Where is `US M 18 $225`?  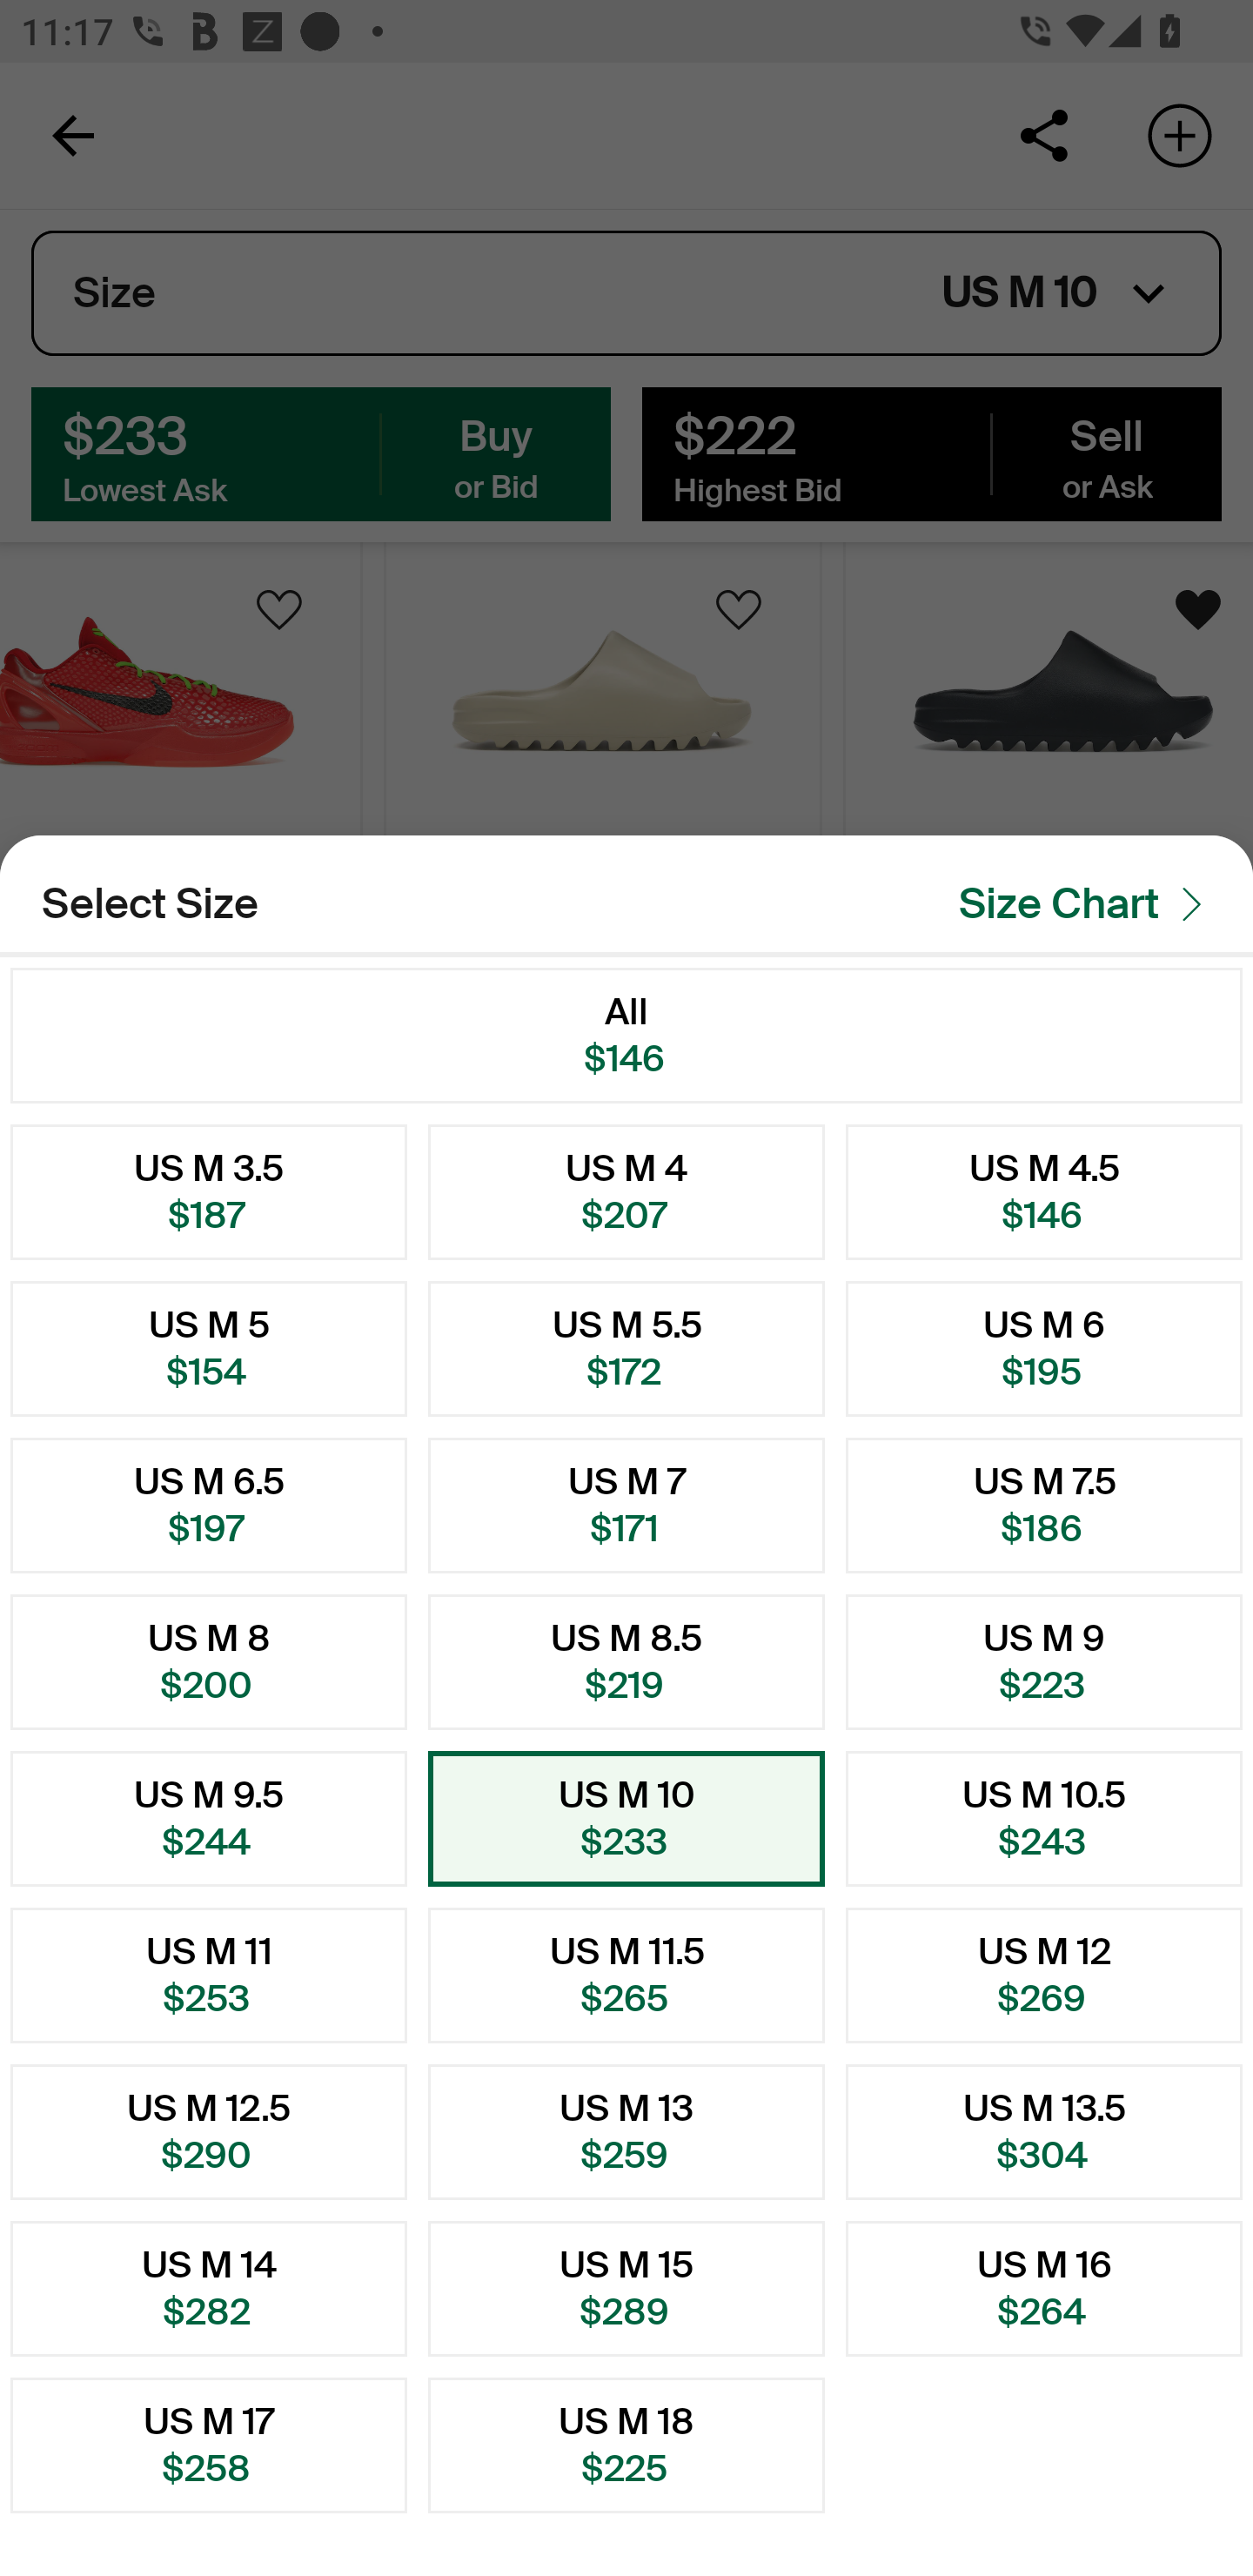
US M 18 $225 is located at coordinates (626, 2445).